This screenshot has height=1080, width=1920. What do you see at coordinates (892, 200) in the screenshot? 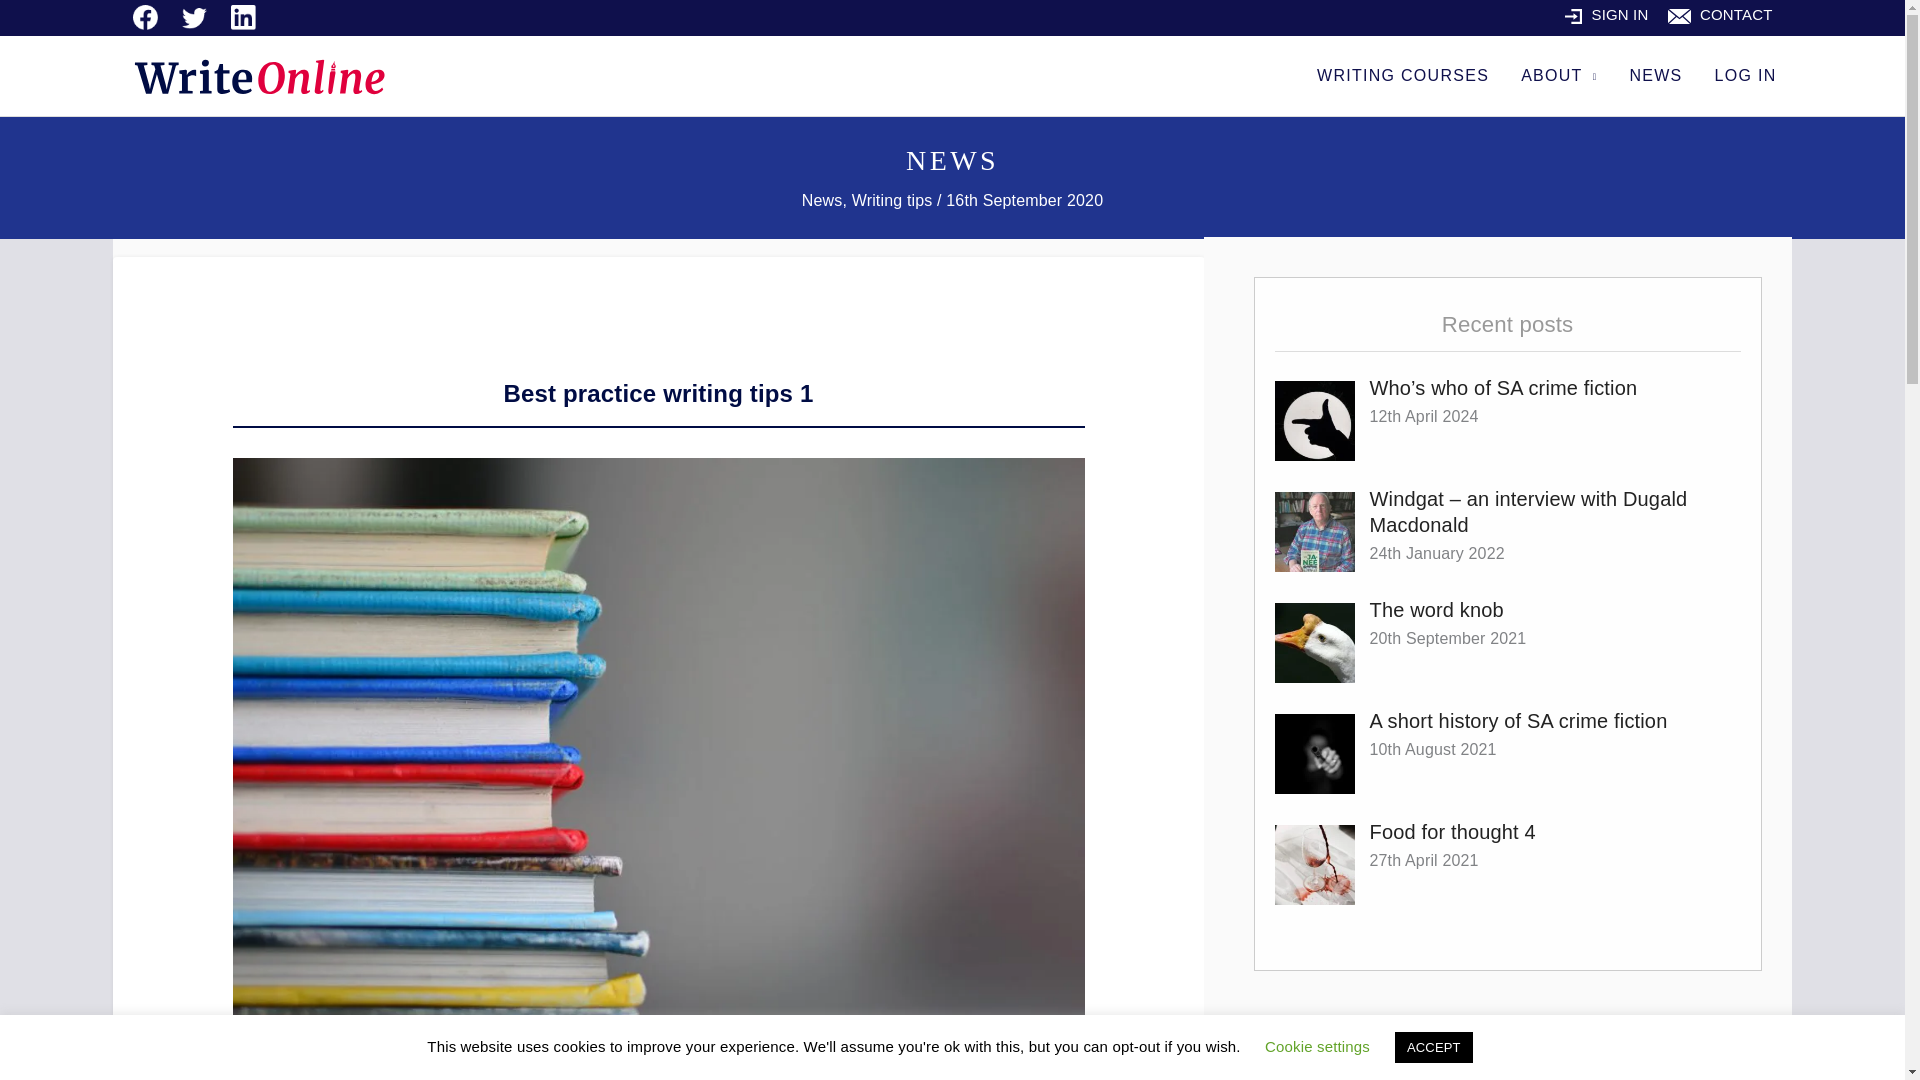
I see `Writing tips` at bounding box center [892, 200].